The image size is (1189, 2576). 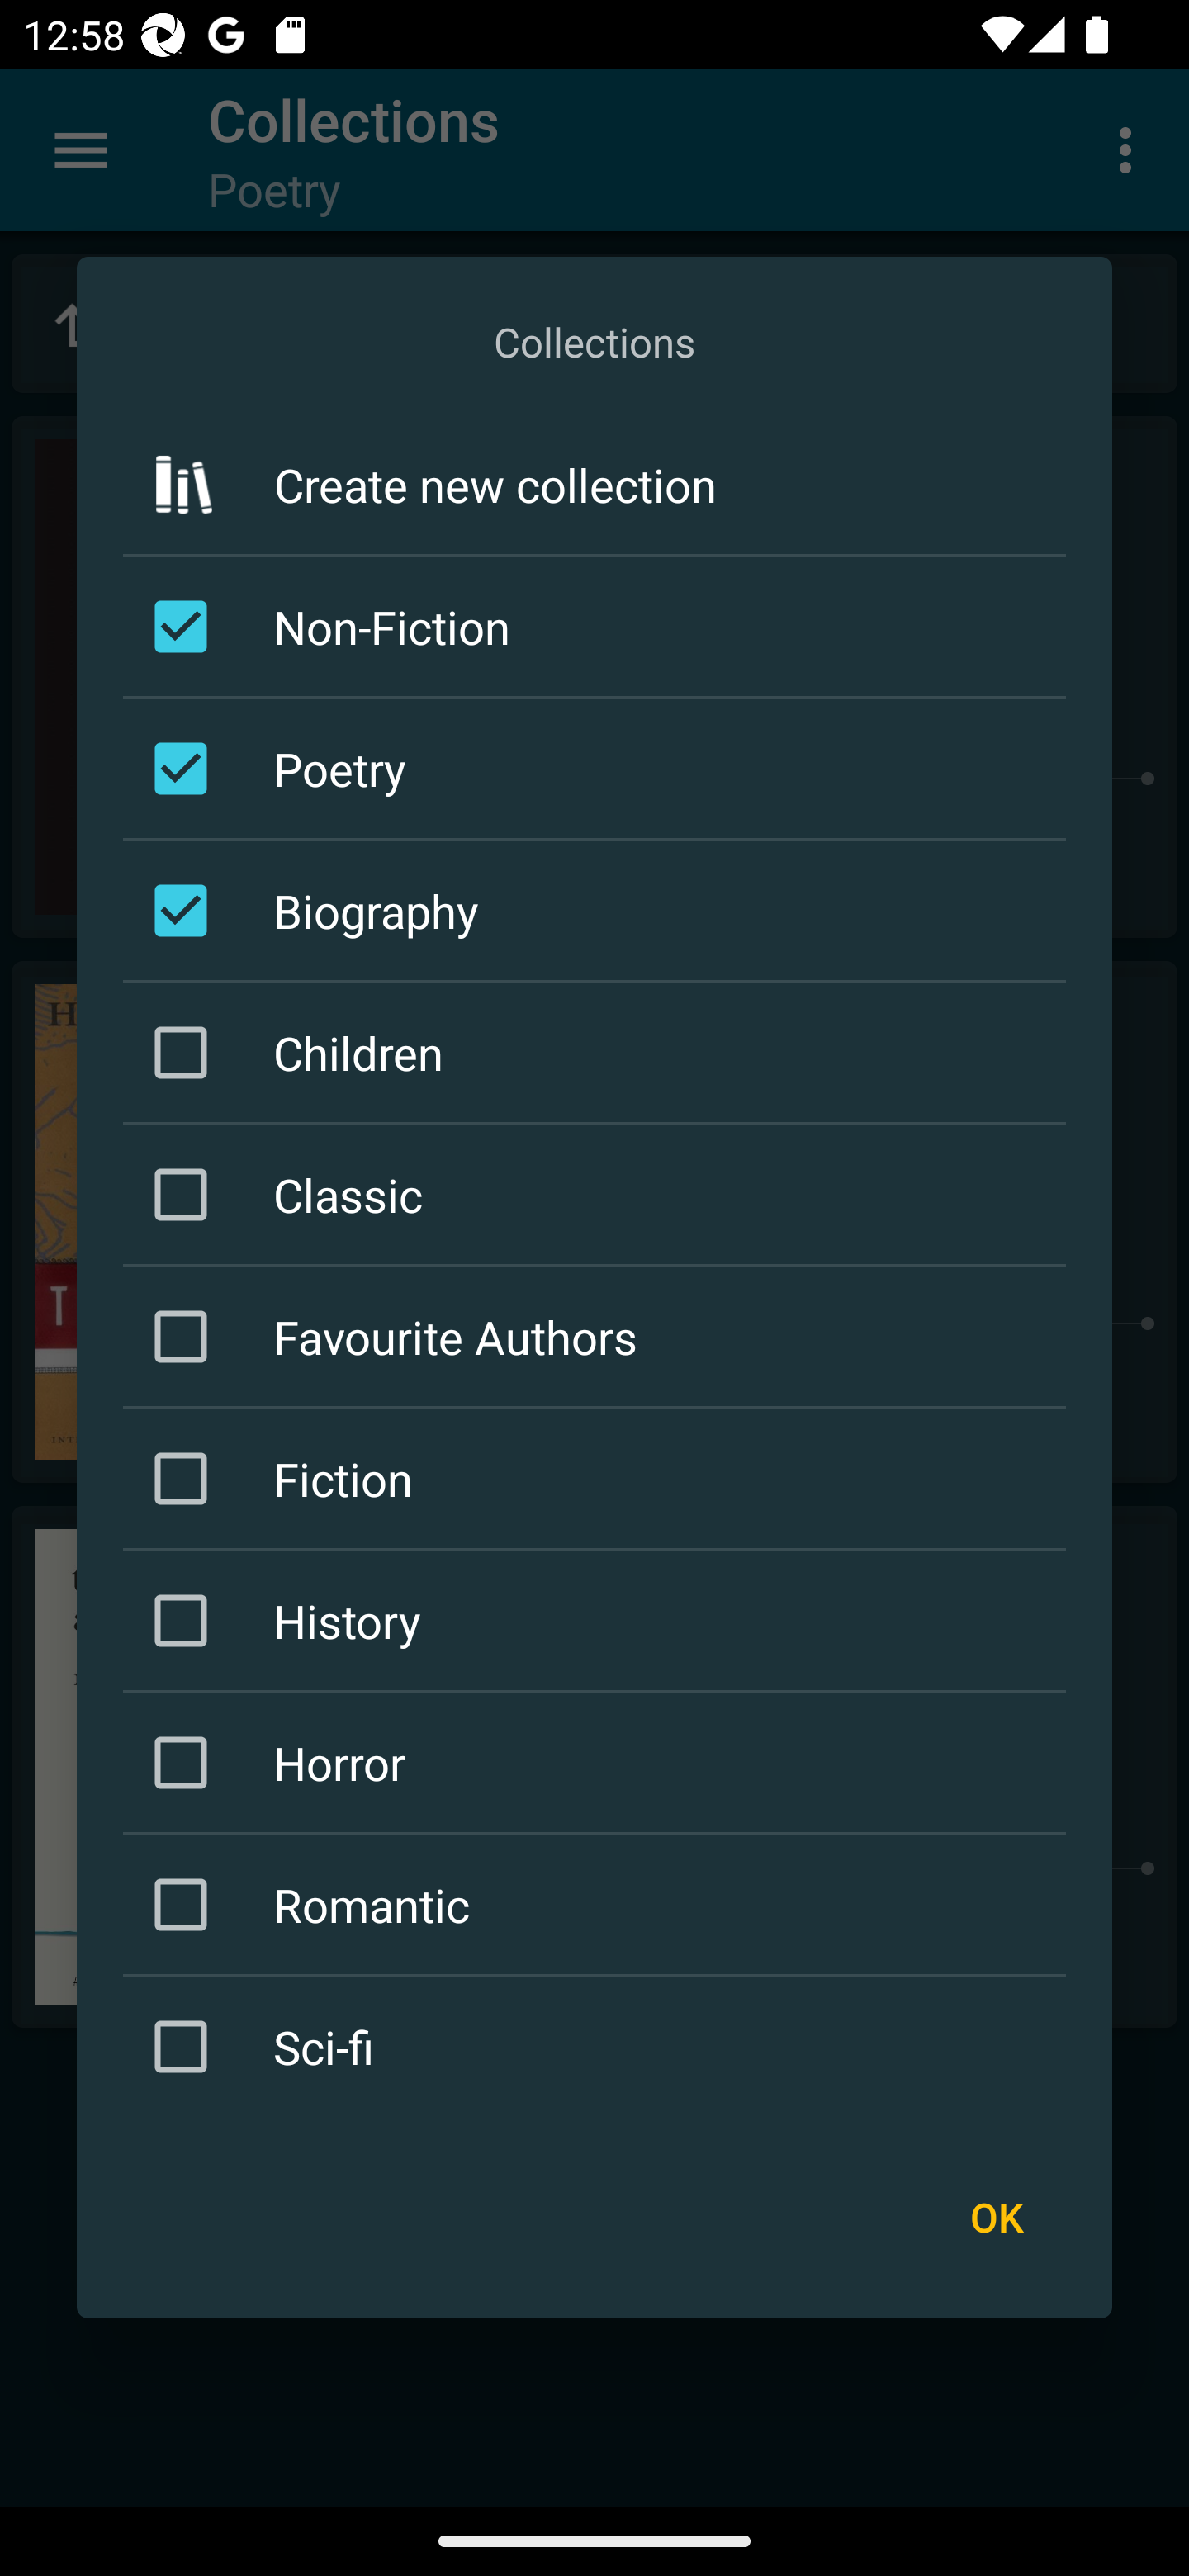 I want to click on Romantic, so click(x=599, y=1903).